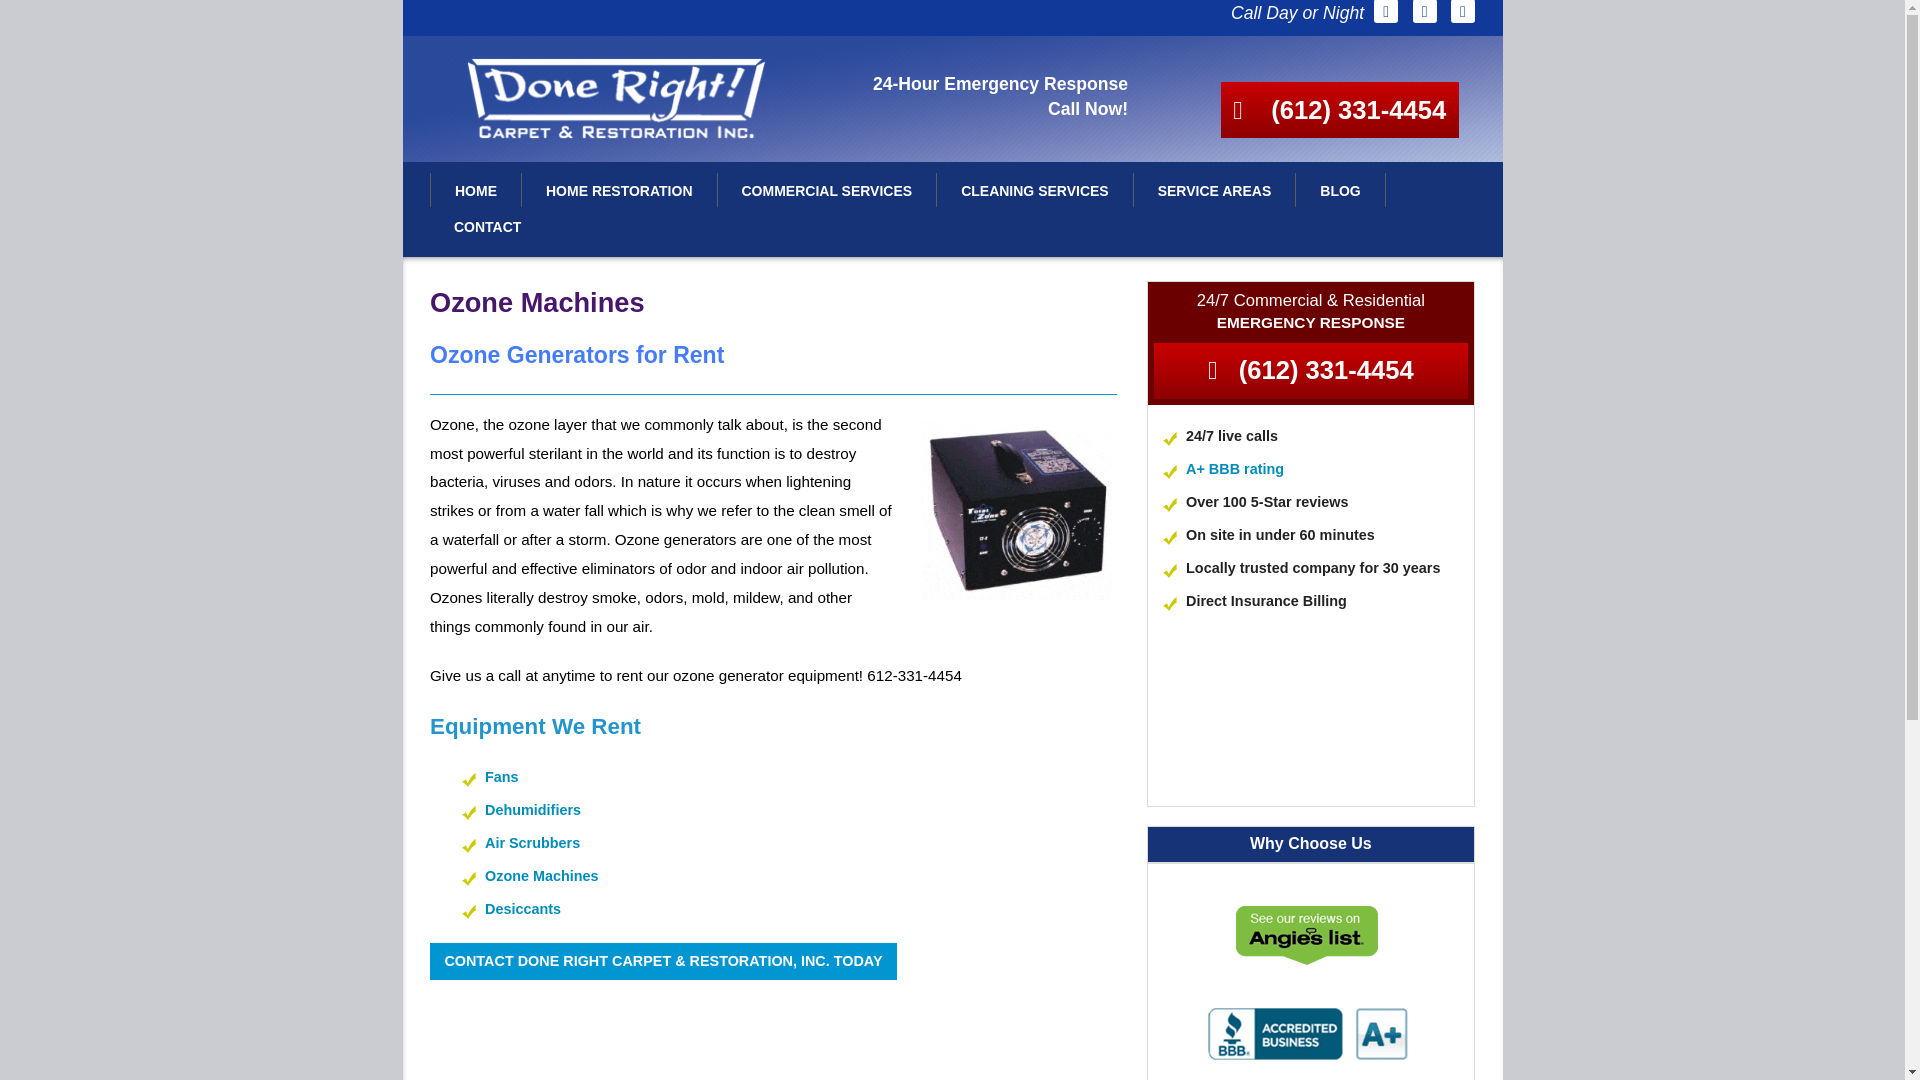 The height and width of the screenshot is (1080, 1920). Describe the element at coordinates (619, 478) in the screenshot. I see `Smoke Damage Cleaning` at that location.